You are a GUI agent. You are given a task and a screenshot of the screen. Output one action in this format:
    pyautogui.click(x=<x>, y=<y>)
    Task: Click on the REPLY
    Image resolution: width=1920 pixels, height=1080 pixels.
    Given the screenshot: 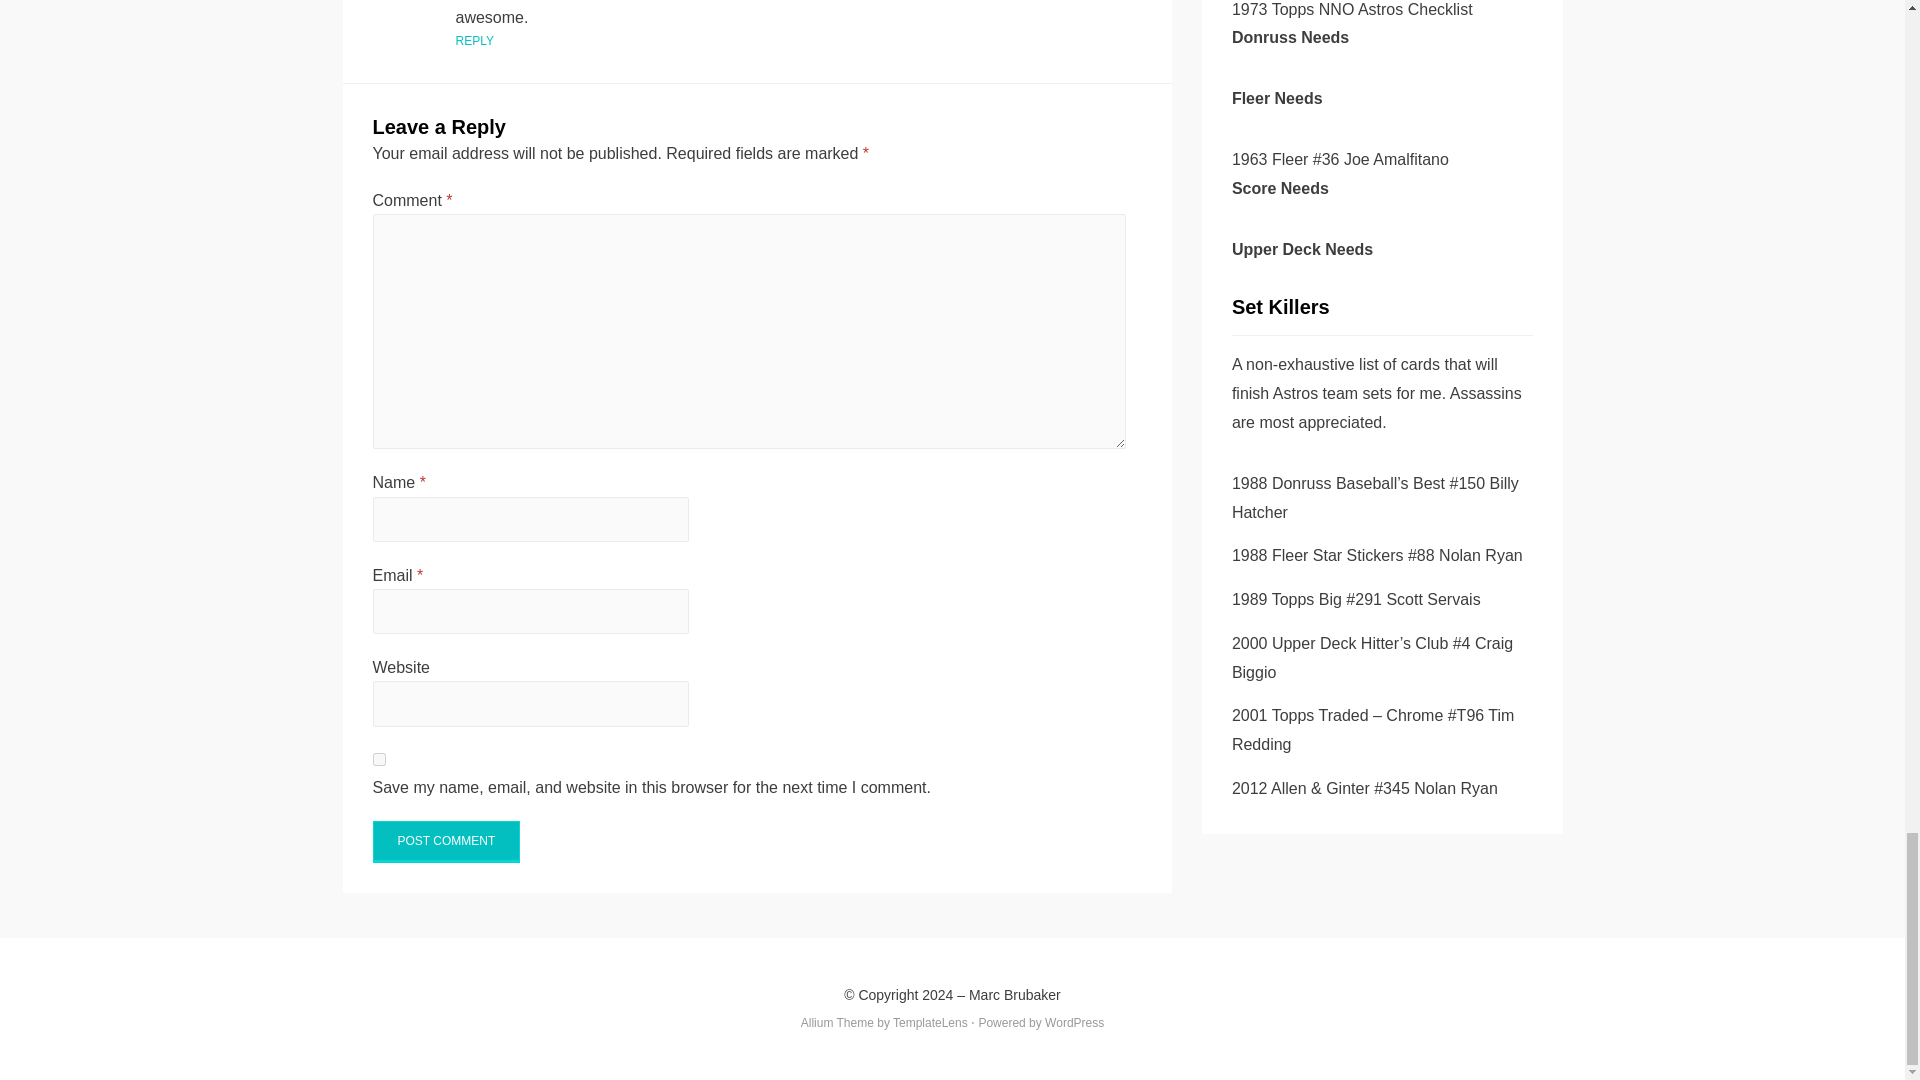 What is the action you would take?
    pyautogui.click(x=474, y=40)
    